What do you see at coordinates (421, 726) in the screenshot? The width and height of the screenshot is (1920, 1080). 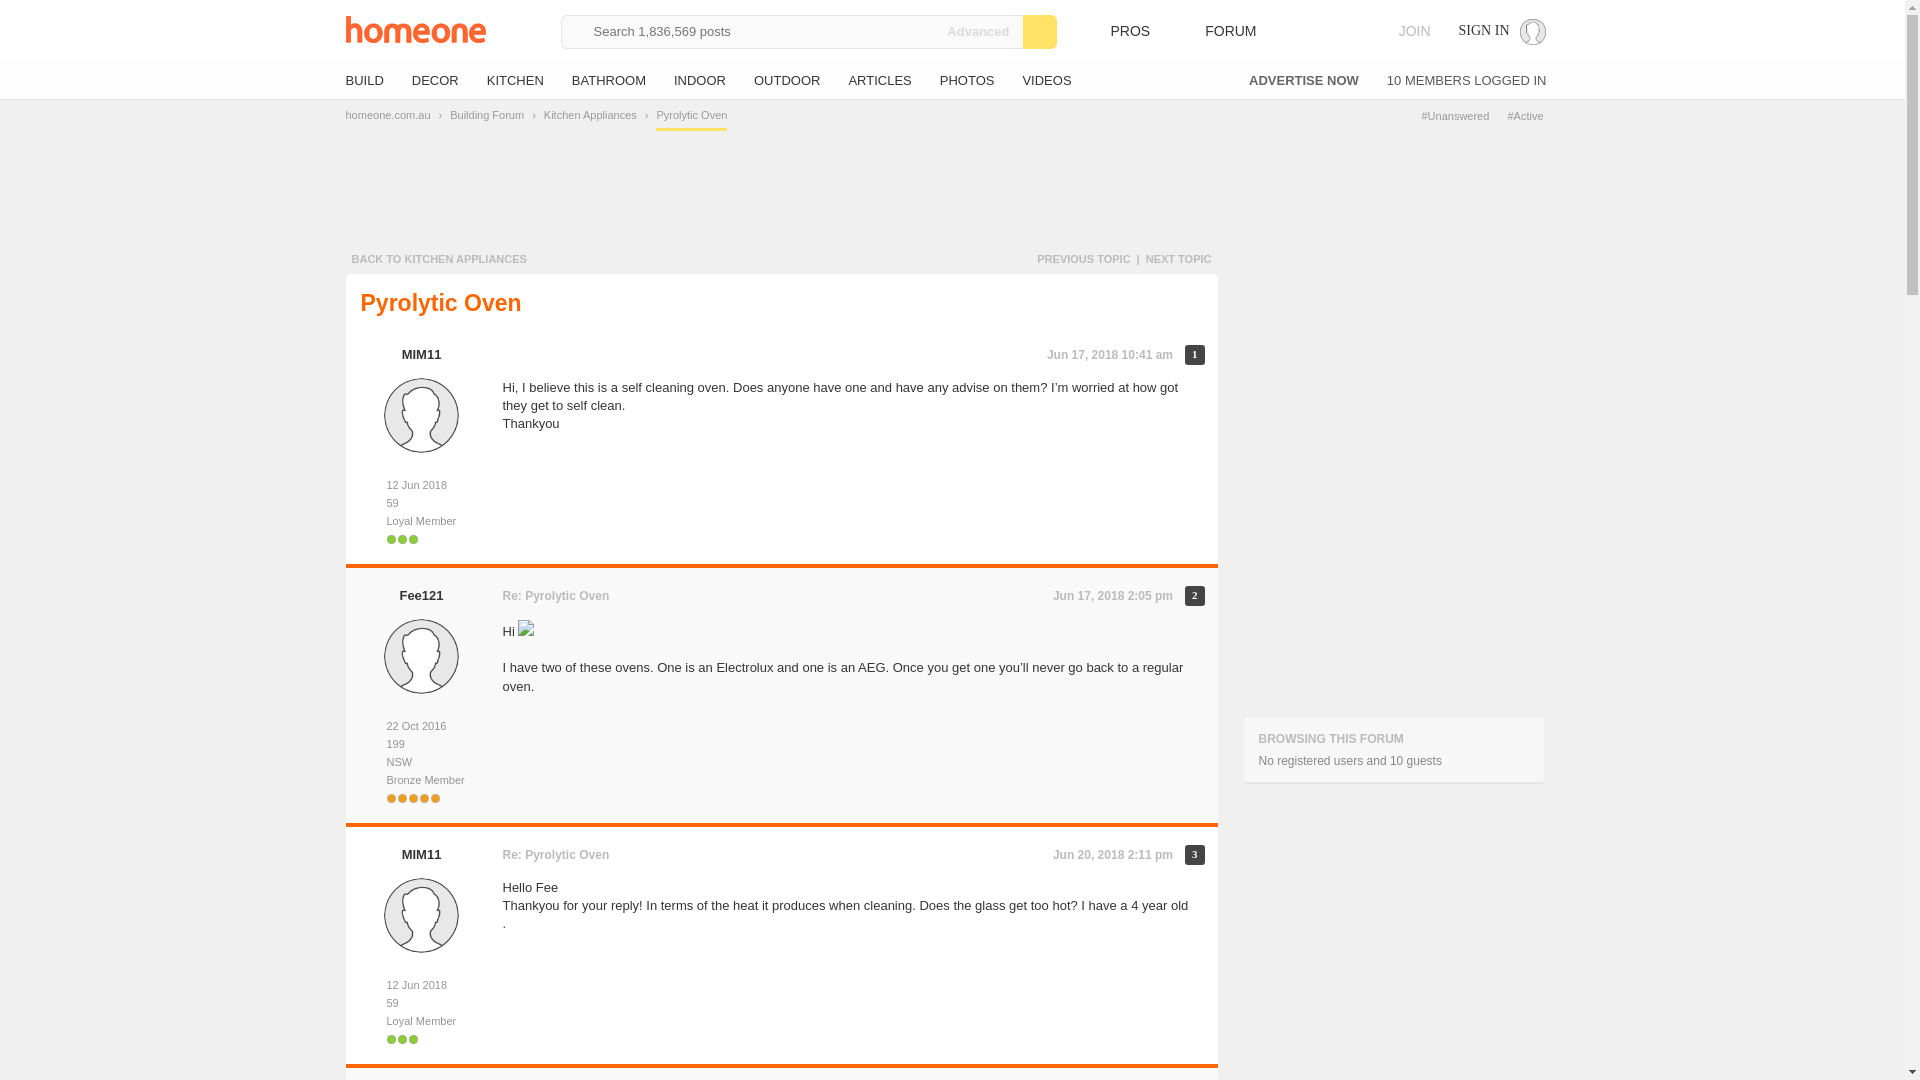 I see `Joined` at bounding box center [421, 726].